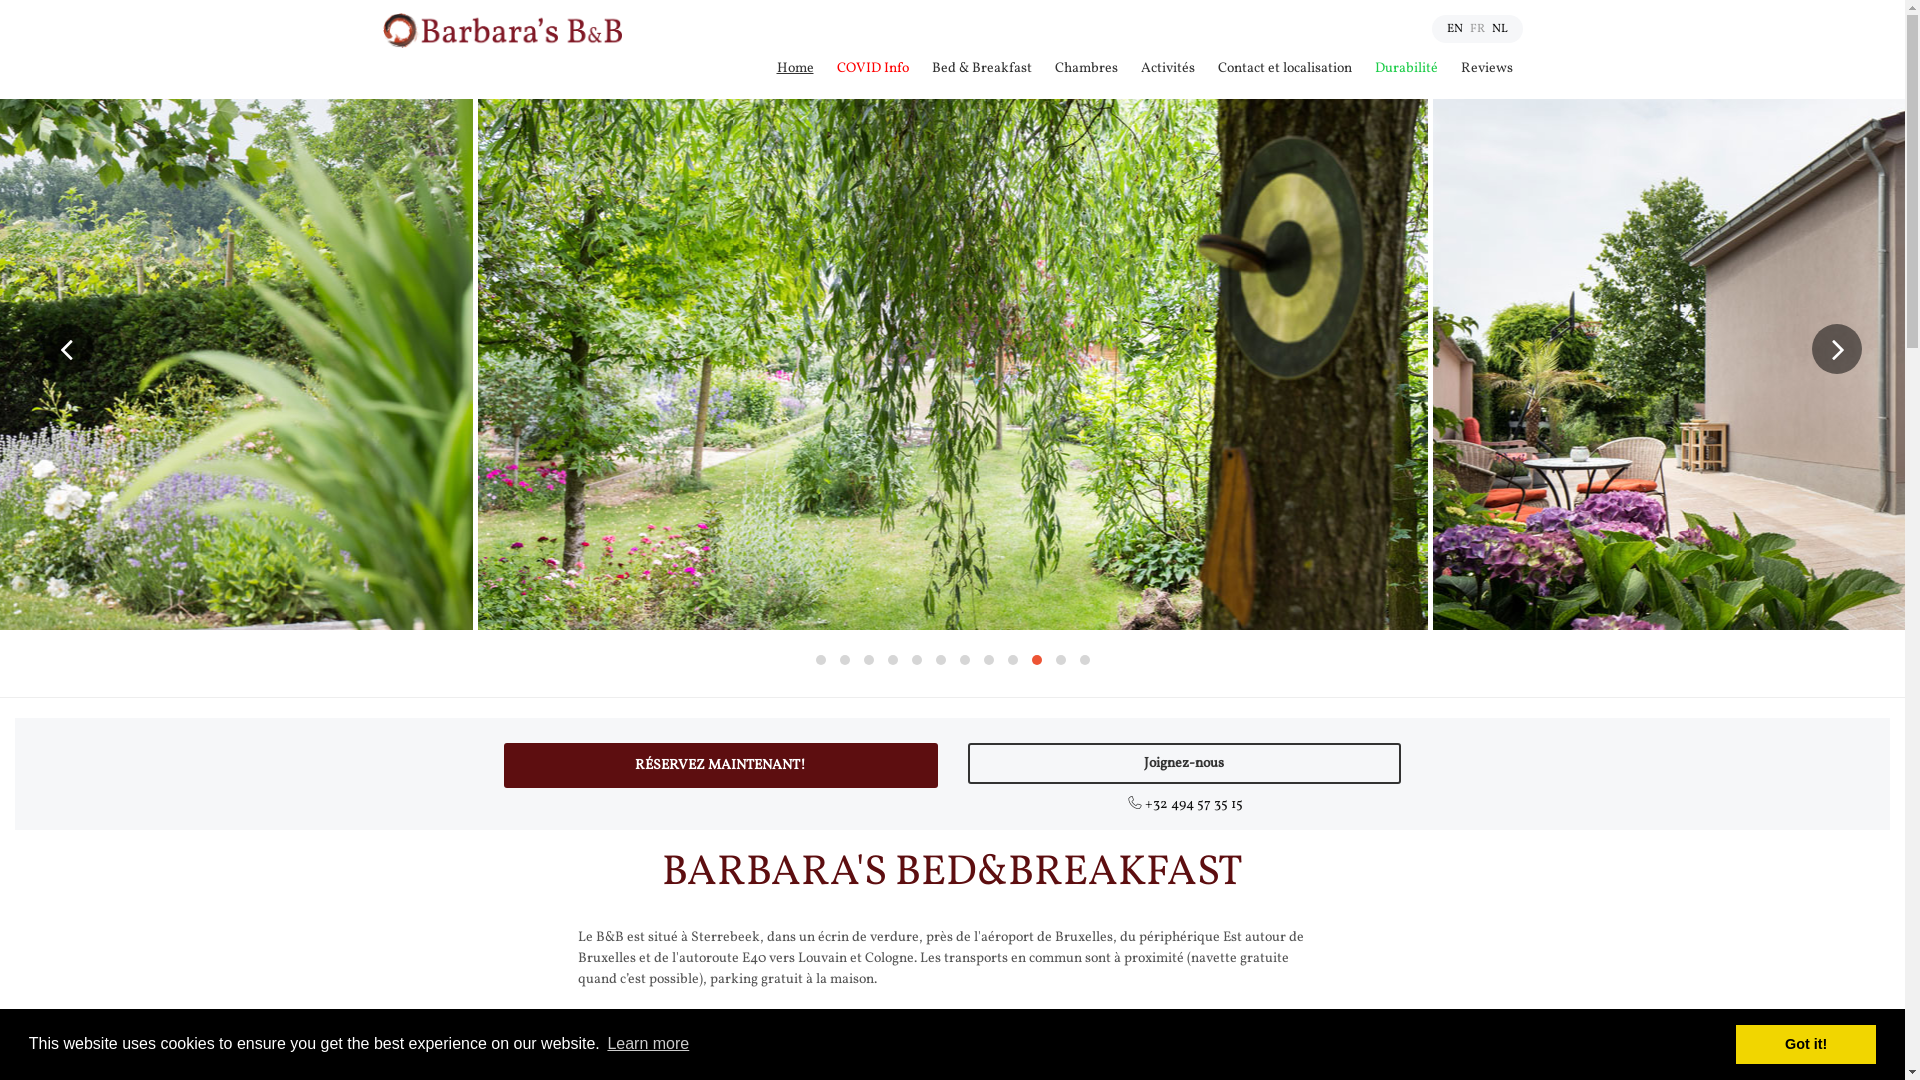 The height and width of the screenshot is (1080, 1920). What do you see at coordinates (1500, 29) in the screenshot?
I see `NL` at bounding box center [1500, 29].